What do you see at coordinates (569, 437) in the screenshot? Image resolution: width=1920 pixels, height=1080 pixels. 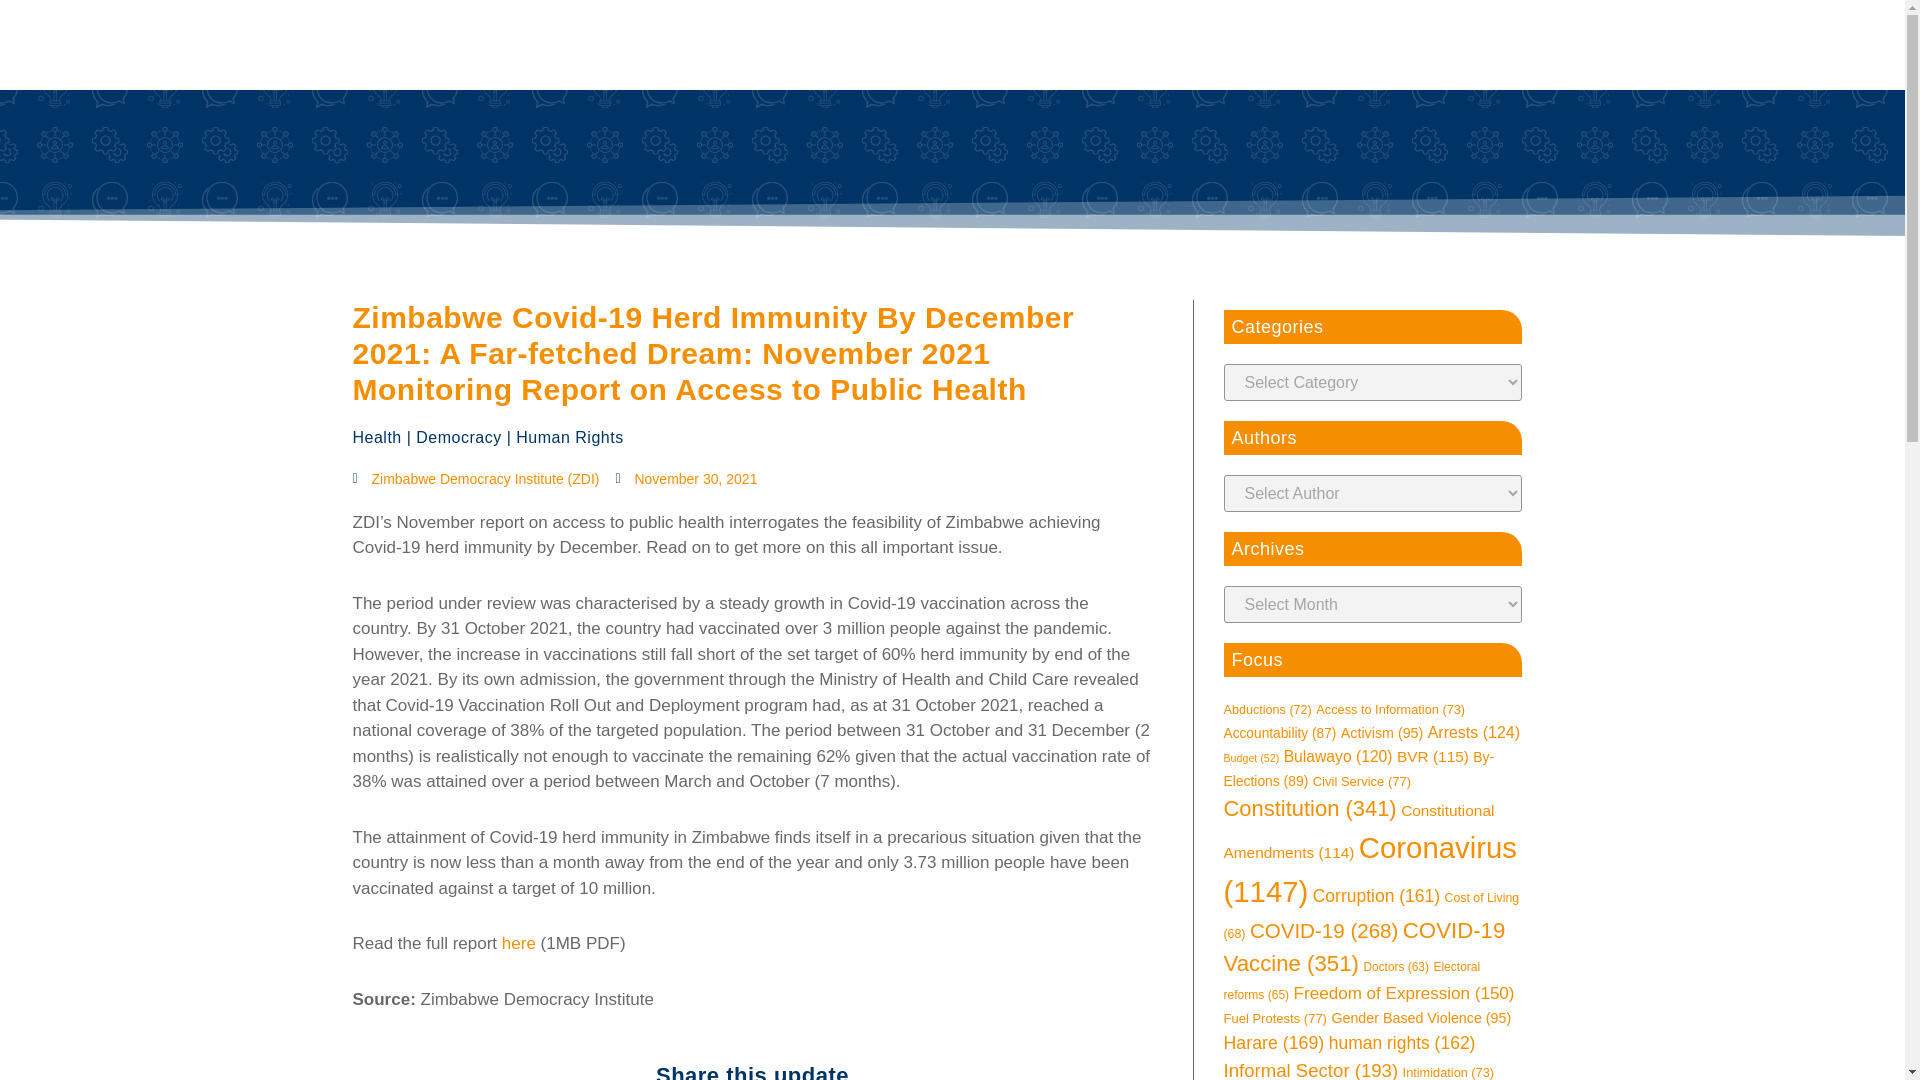 I see `Human Rights` at bounding box center [569, 437].